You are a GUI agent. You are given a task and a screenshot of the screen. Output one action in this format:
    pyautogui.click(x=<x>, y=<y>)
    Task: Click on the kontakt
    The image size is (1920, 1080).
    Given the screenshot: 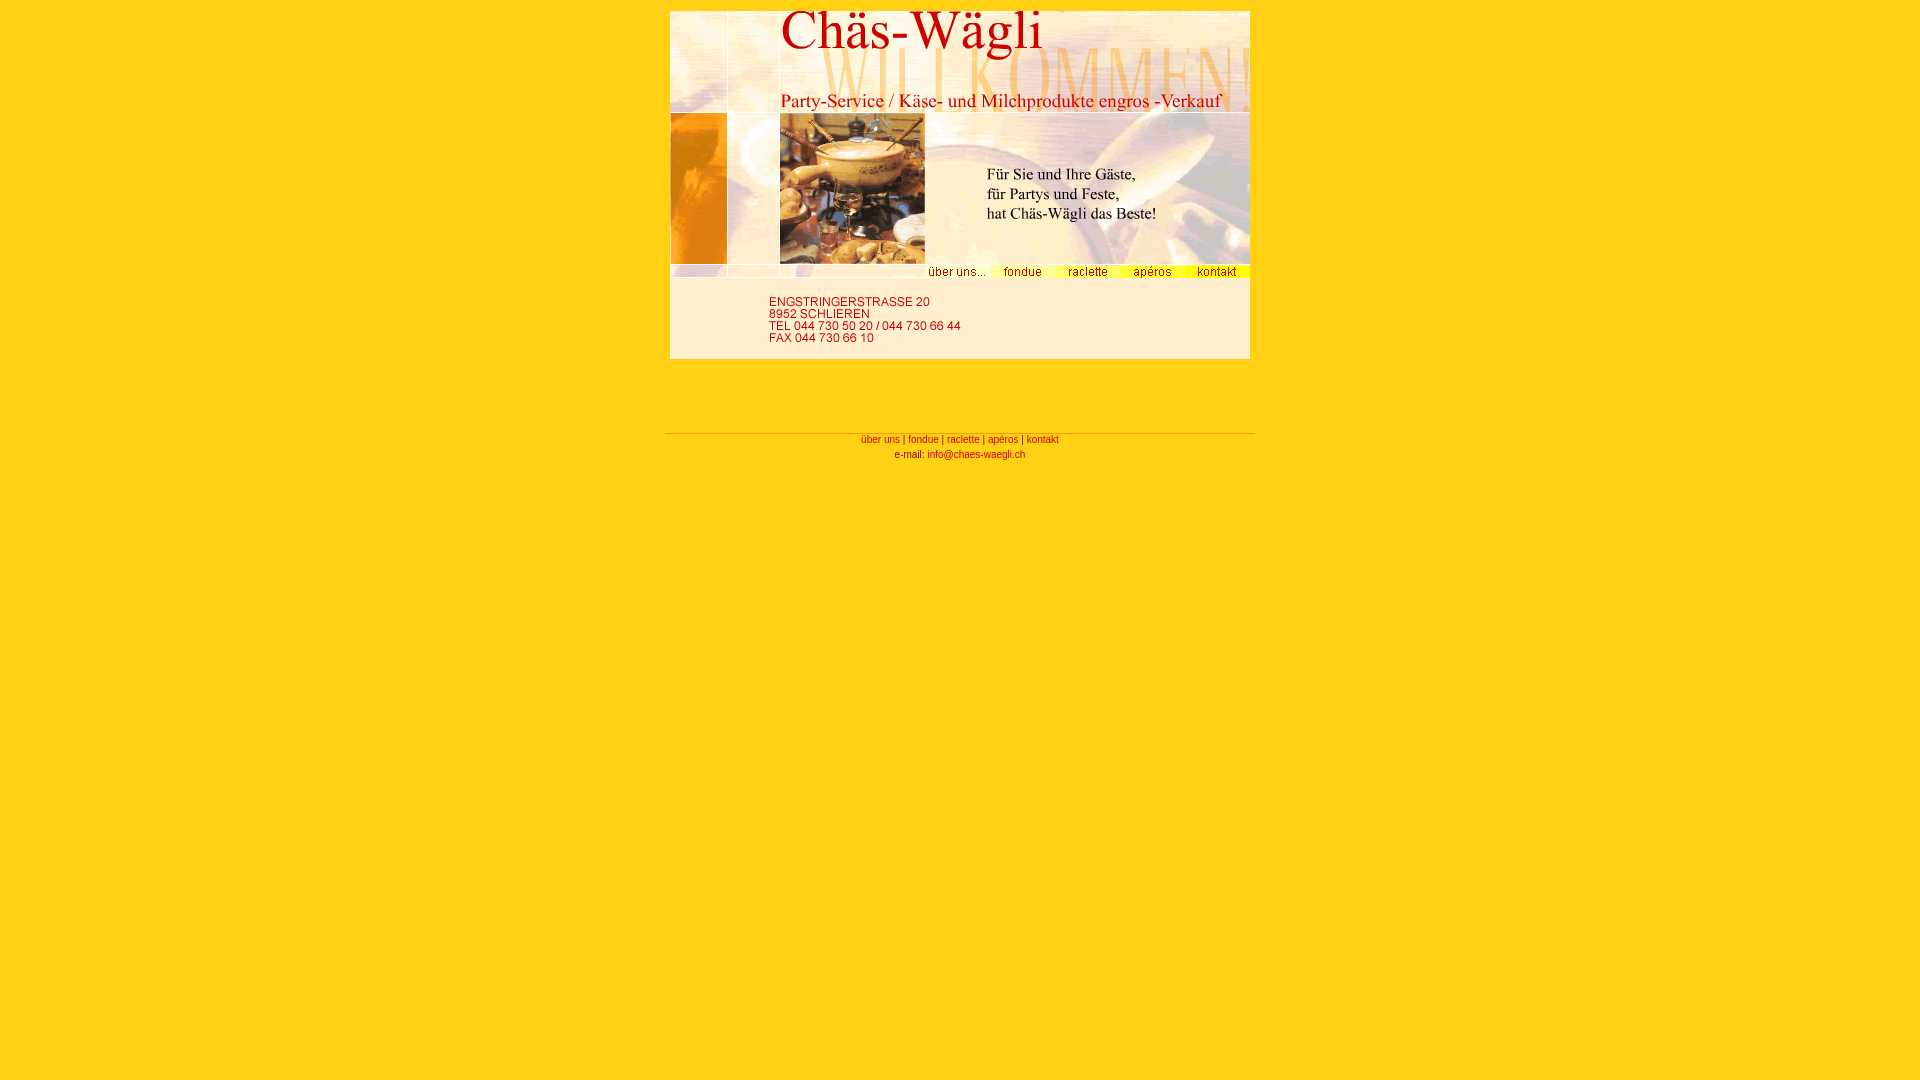 What is the action you would take?
    pyautogui.click(x=1043, y=440)
    